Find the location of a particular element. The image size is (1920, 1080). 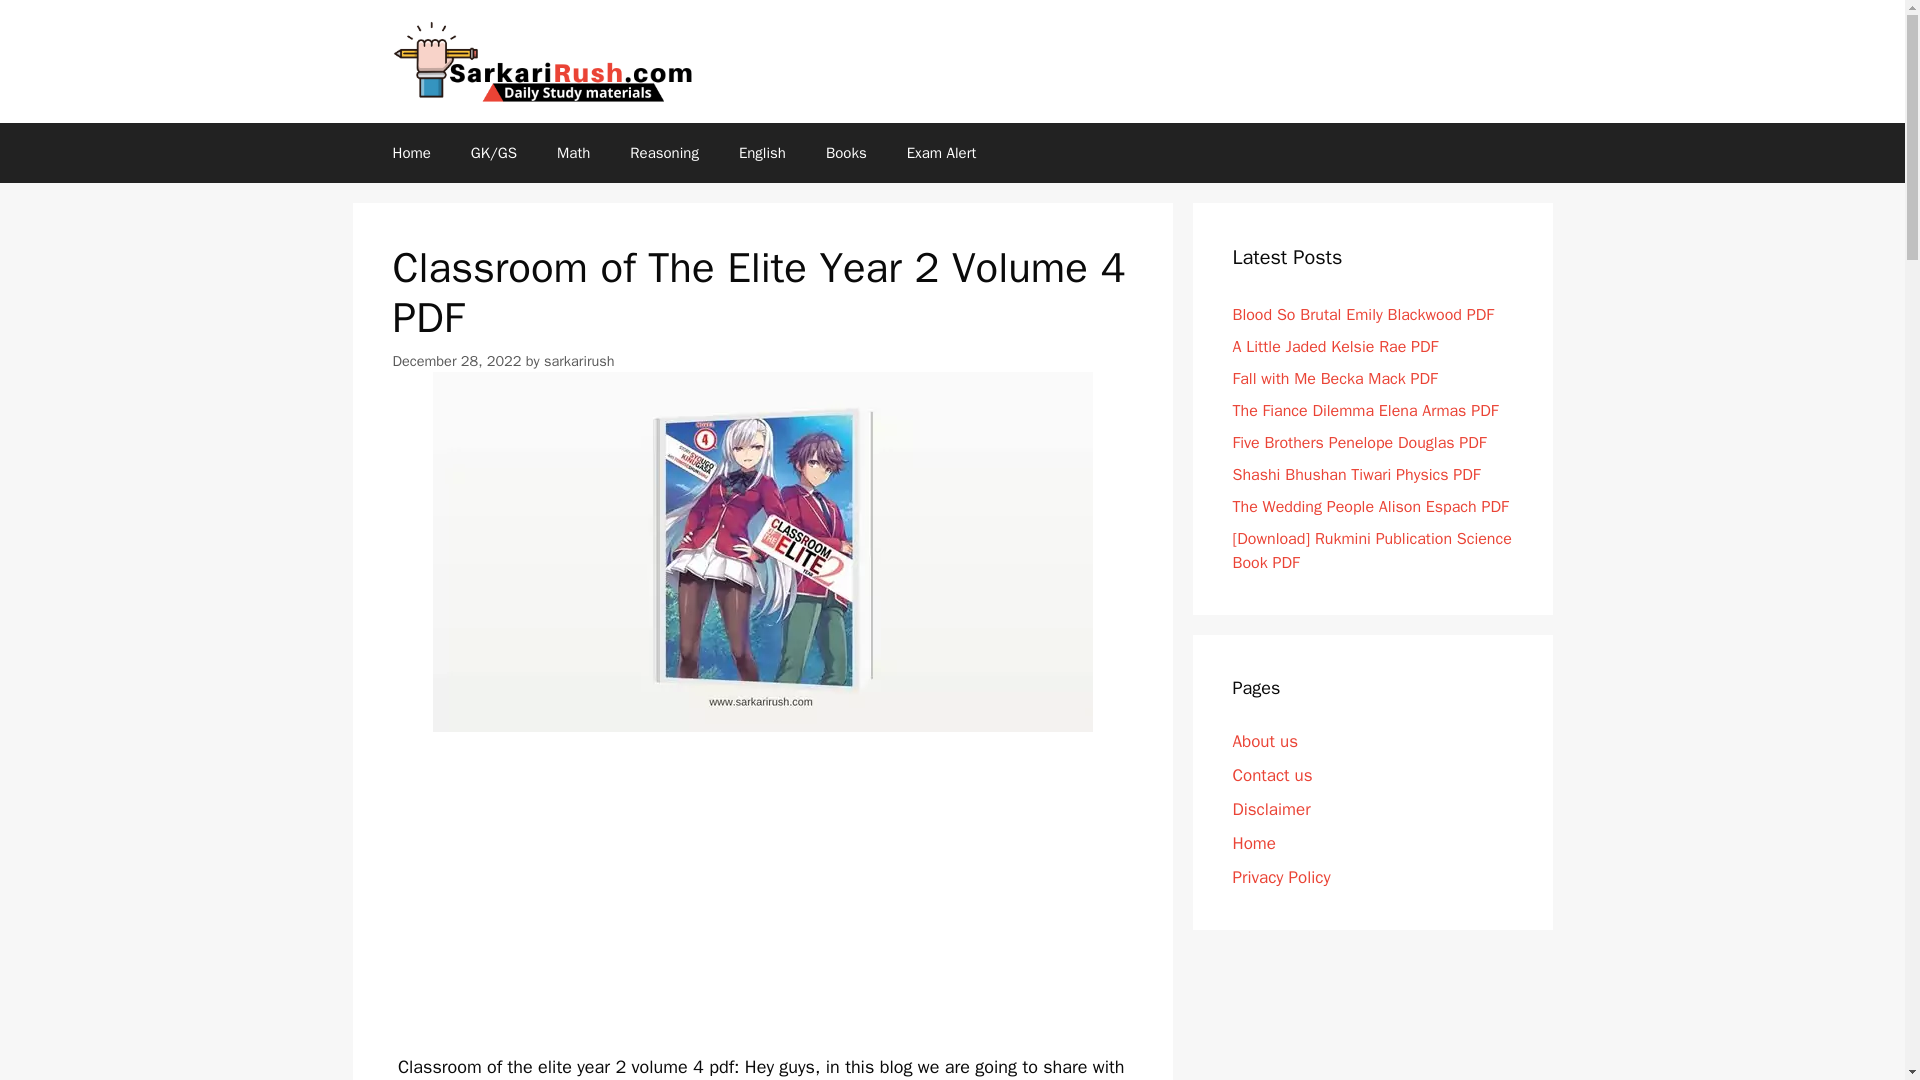

Advertisement is located at coordinates (762, 906).